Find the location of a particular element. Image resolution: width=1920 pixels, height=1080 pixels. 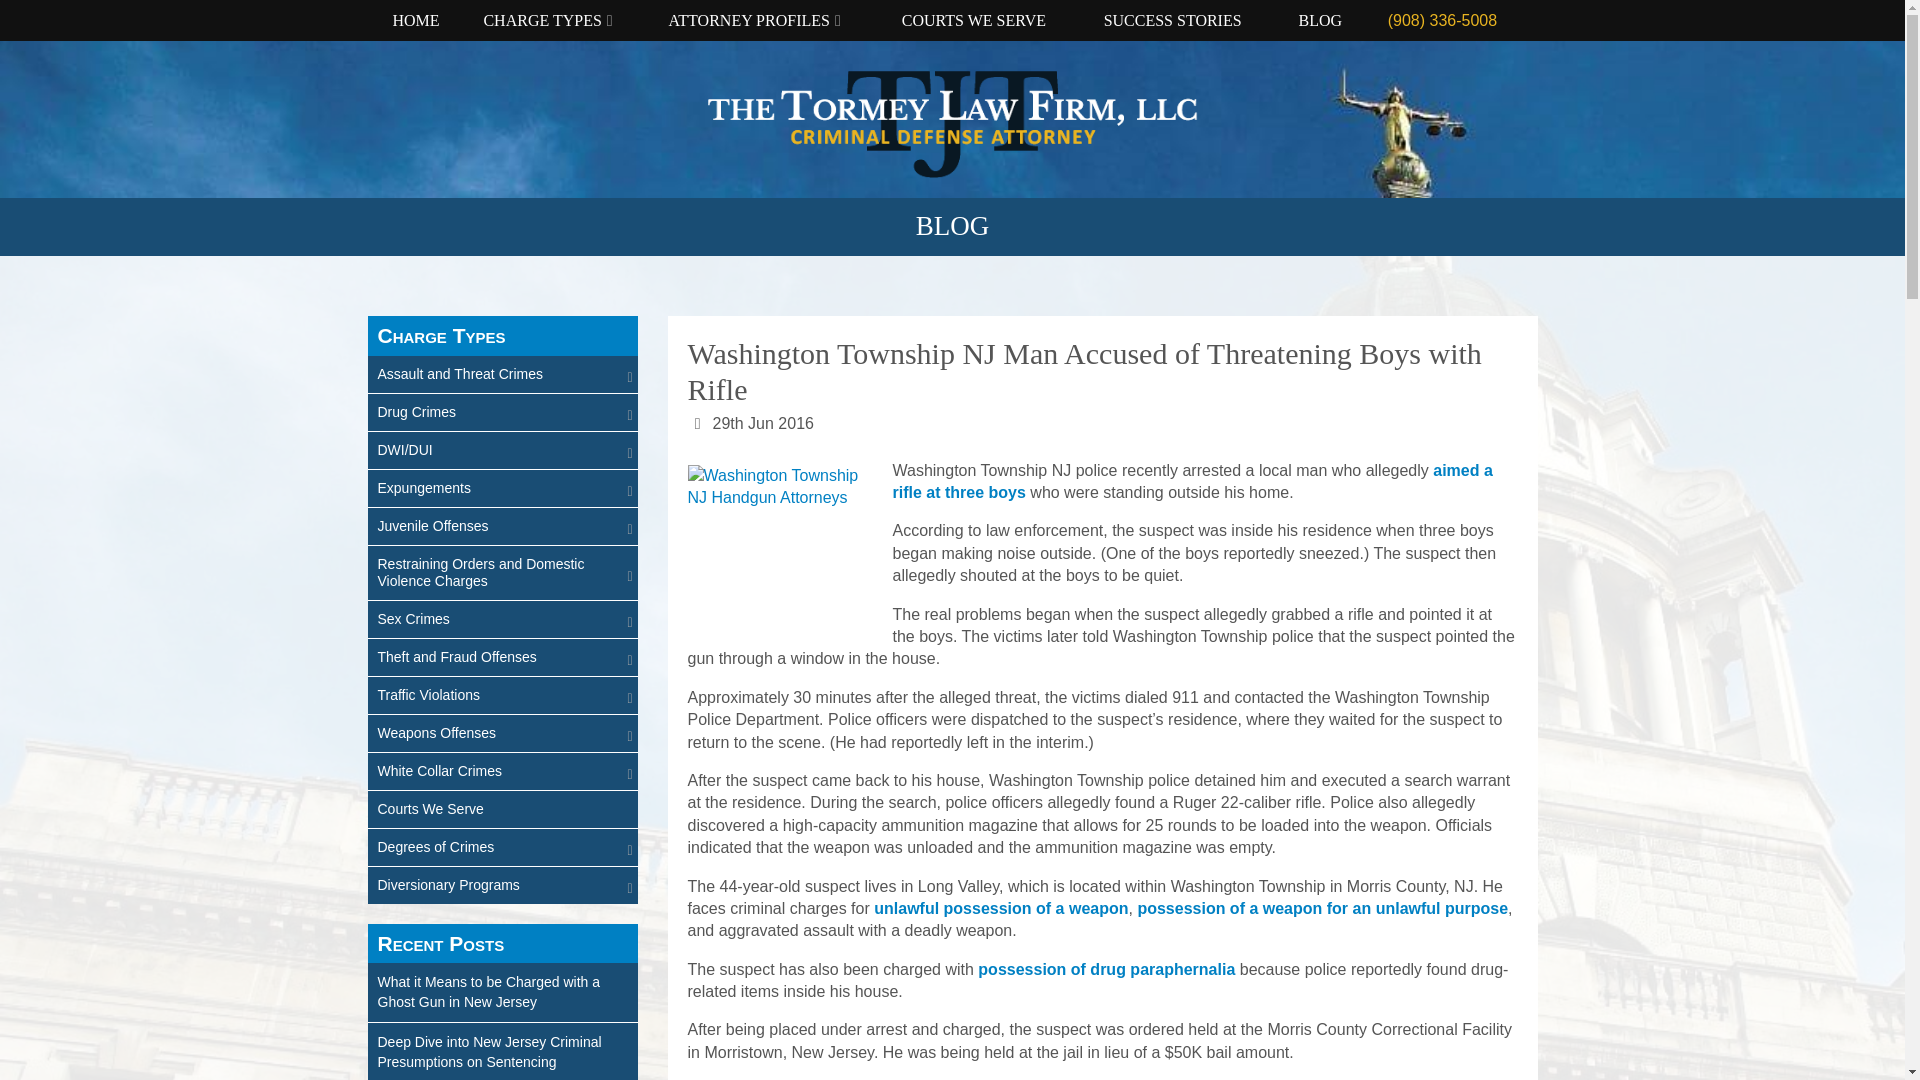

COURTS WE SERVE is located at coordinates (984, 20).